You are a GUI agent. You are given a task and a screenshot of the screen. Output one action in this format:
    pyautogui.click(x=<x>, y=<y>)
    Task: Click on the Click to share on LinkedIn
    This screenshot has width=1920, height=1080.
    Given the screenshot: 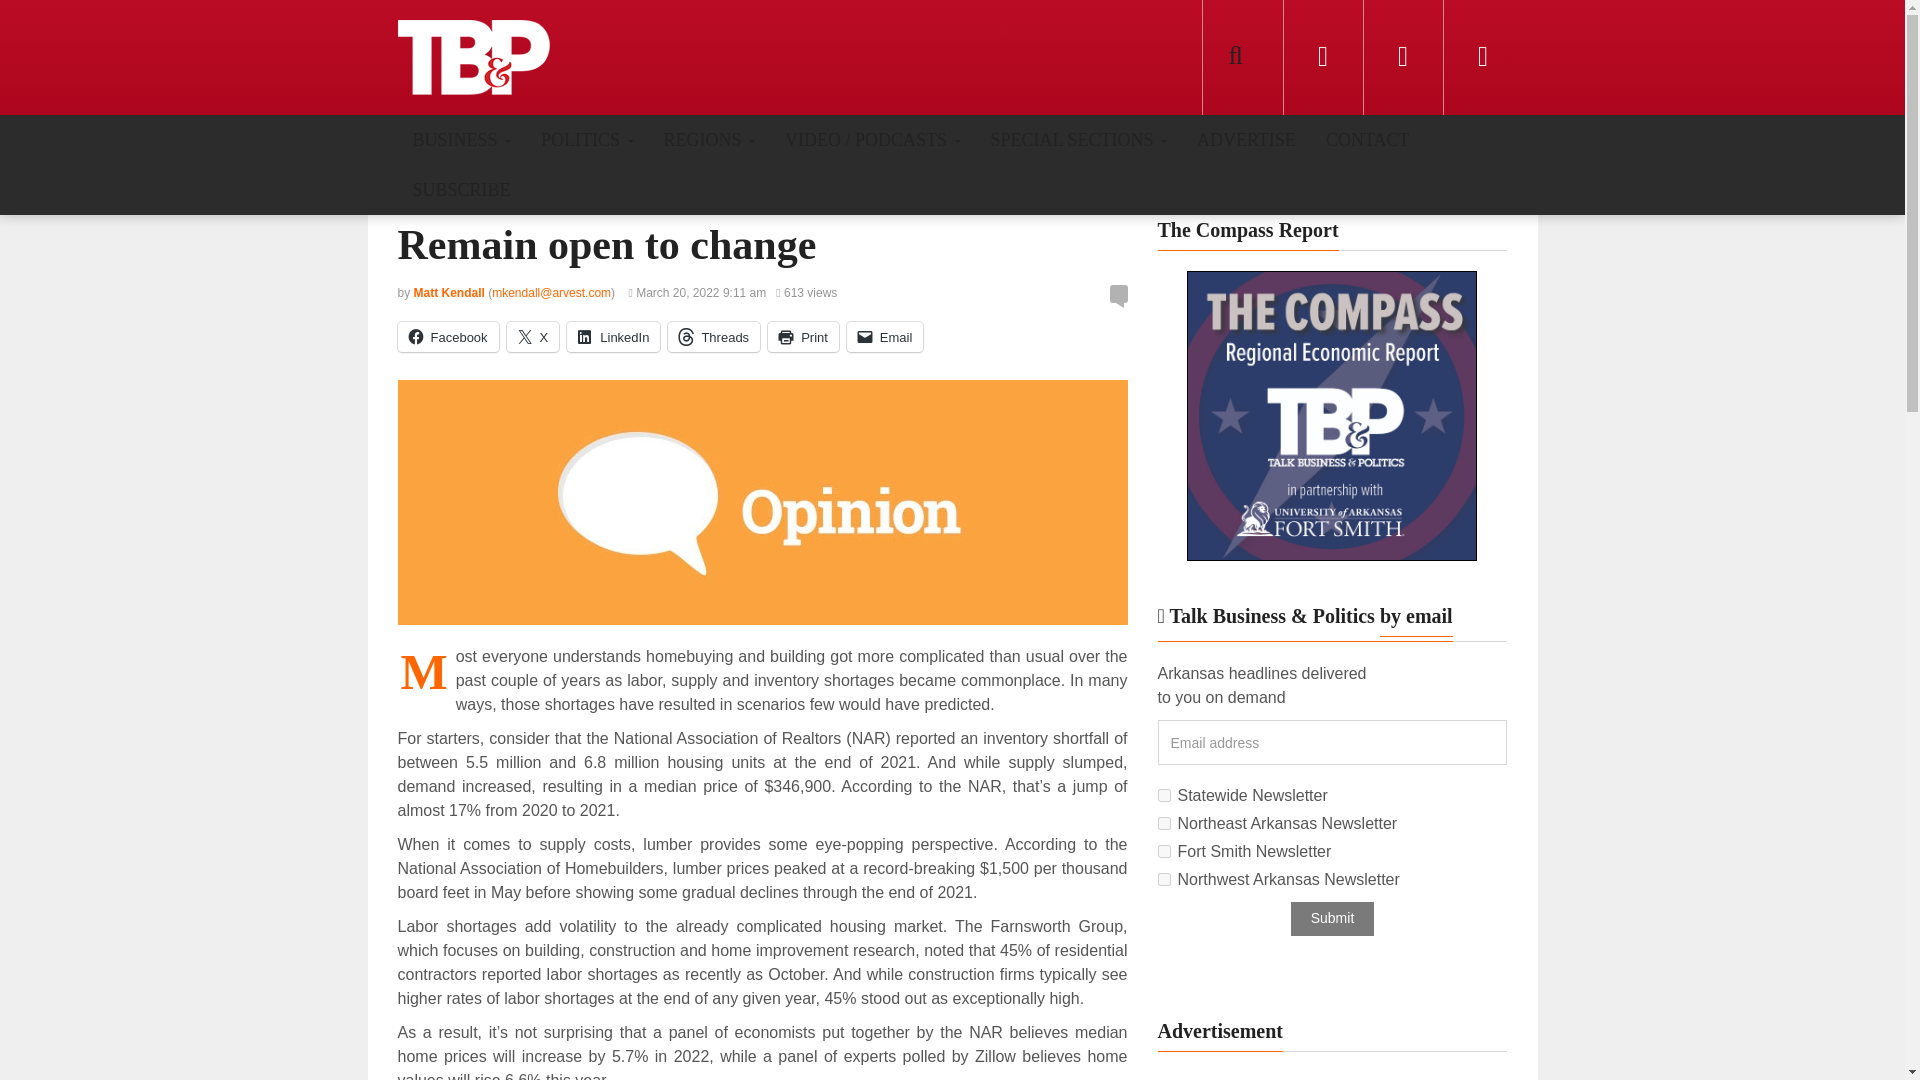 What is the action you would take?
    pyautogui.click(x=613, y=336)
    